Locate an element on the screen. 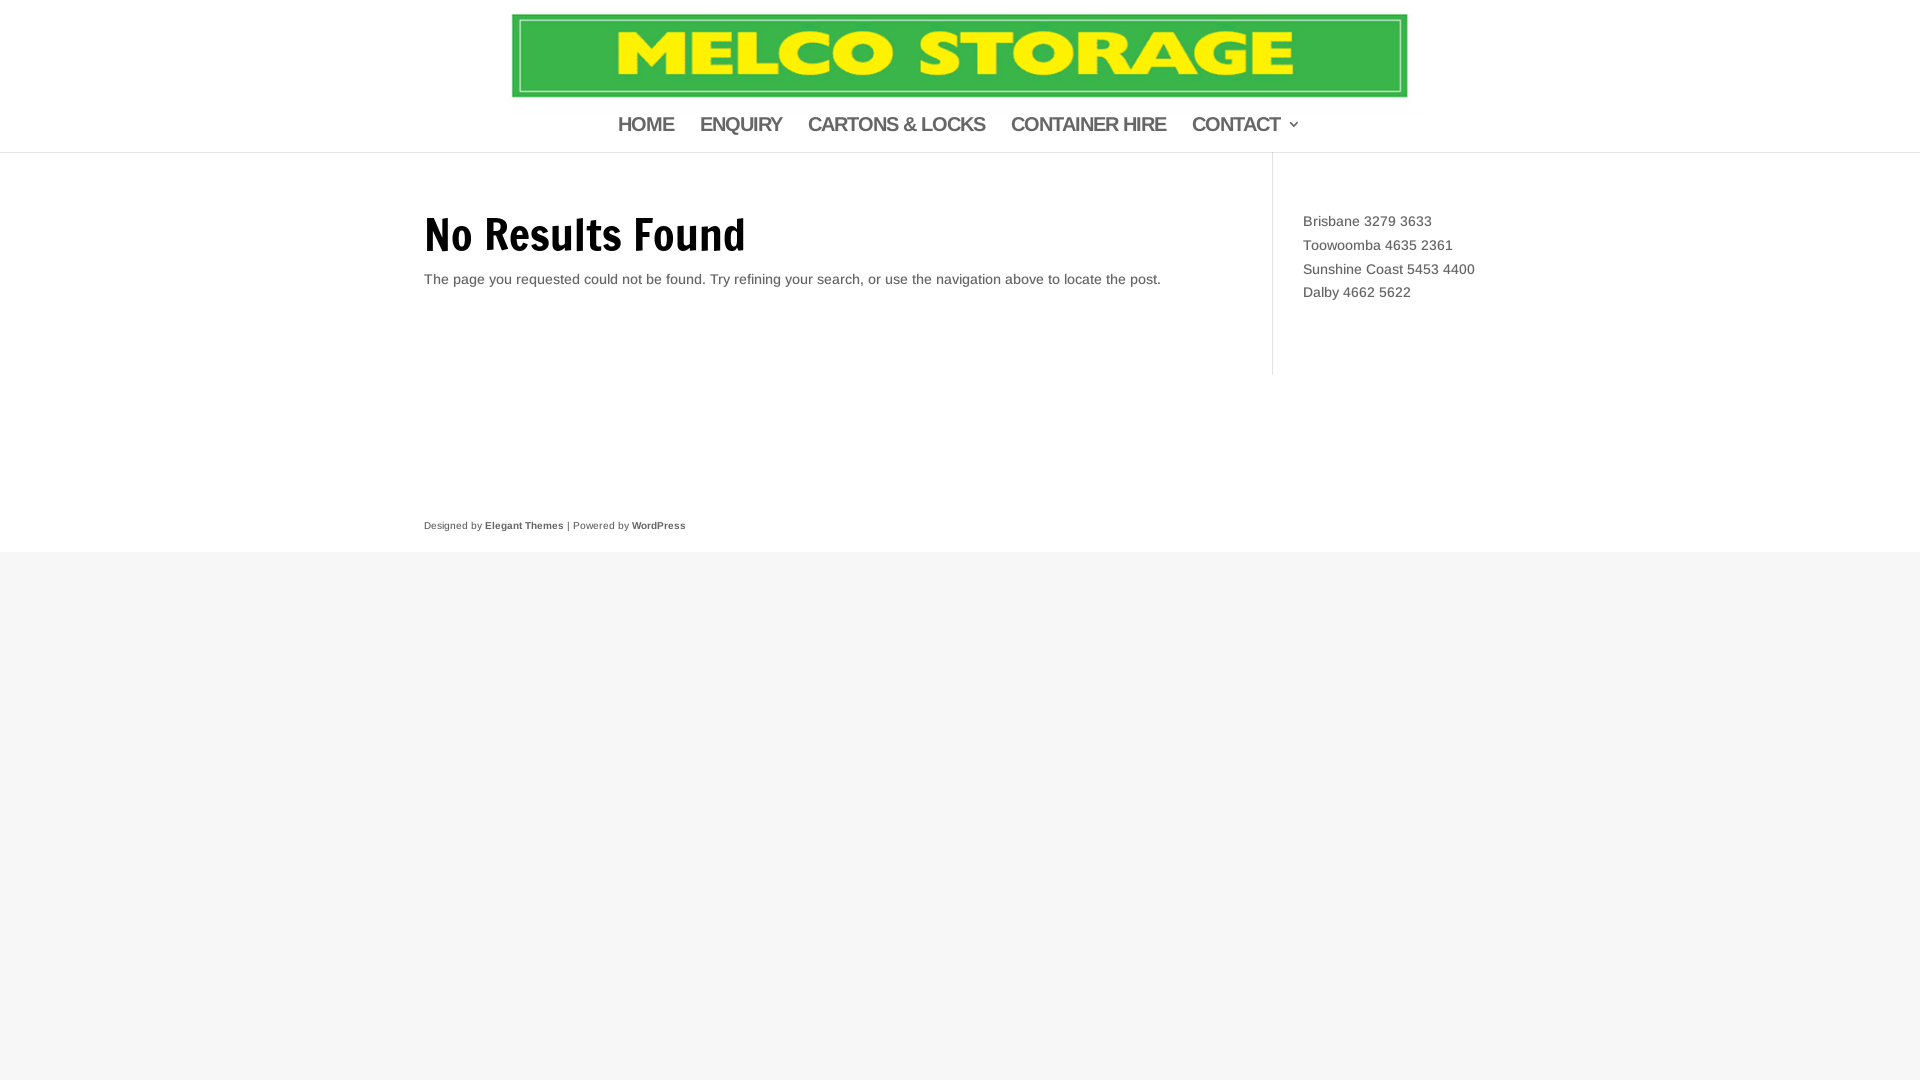  CONTAINER HIRE is located at coordinates (1088, 134).